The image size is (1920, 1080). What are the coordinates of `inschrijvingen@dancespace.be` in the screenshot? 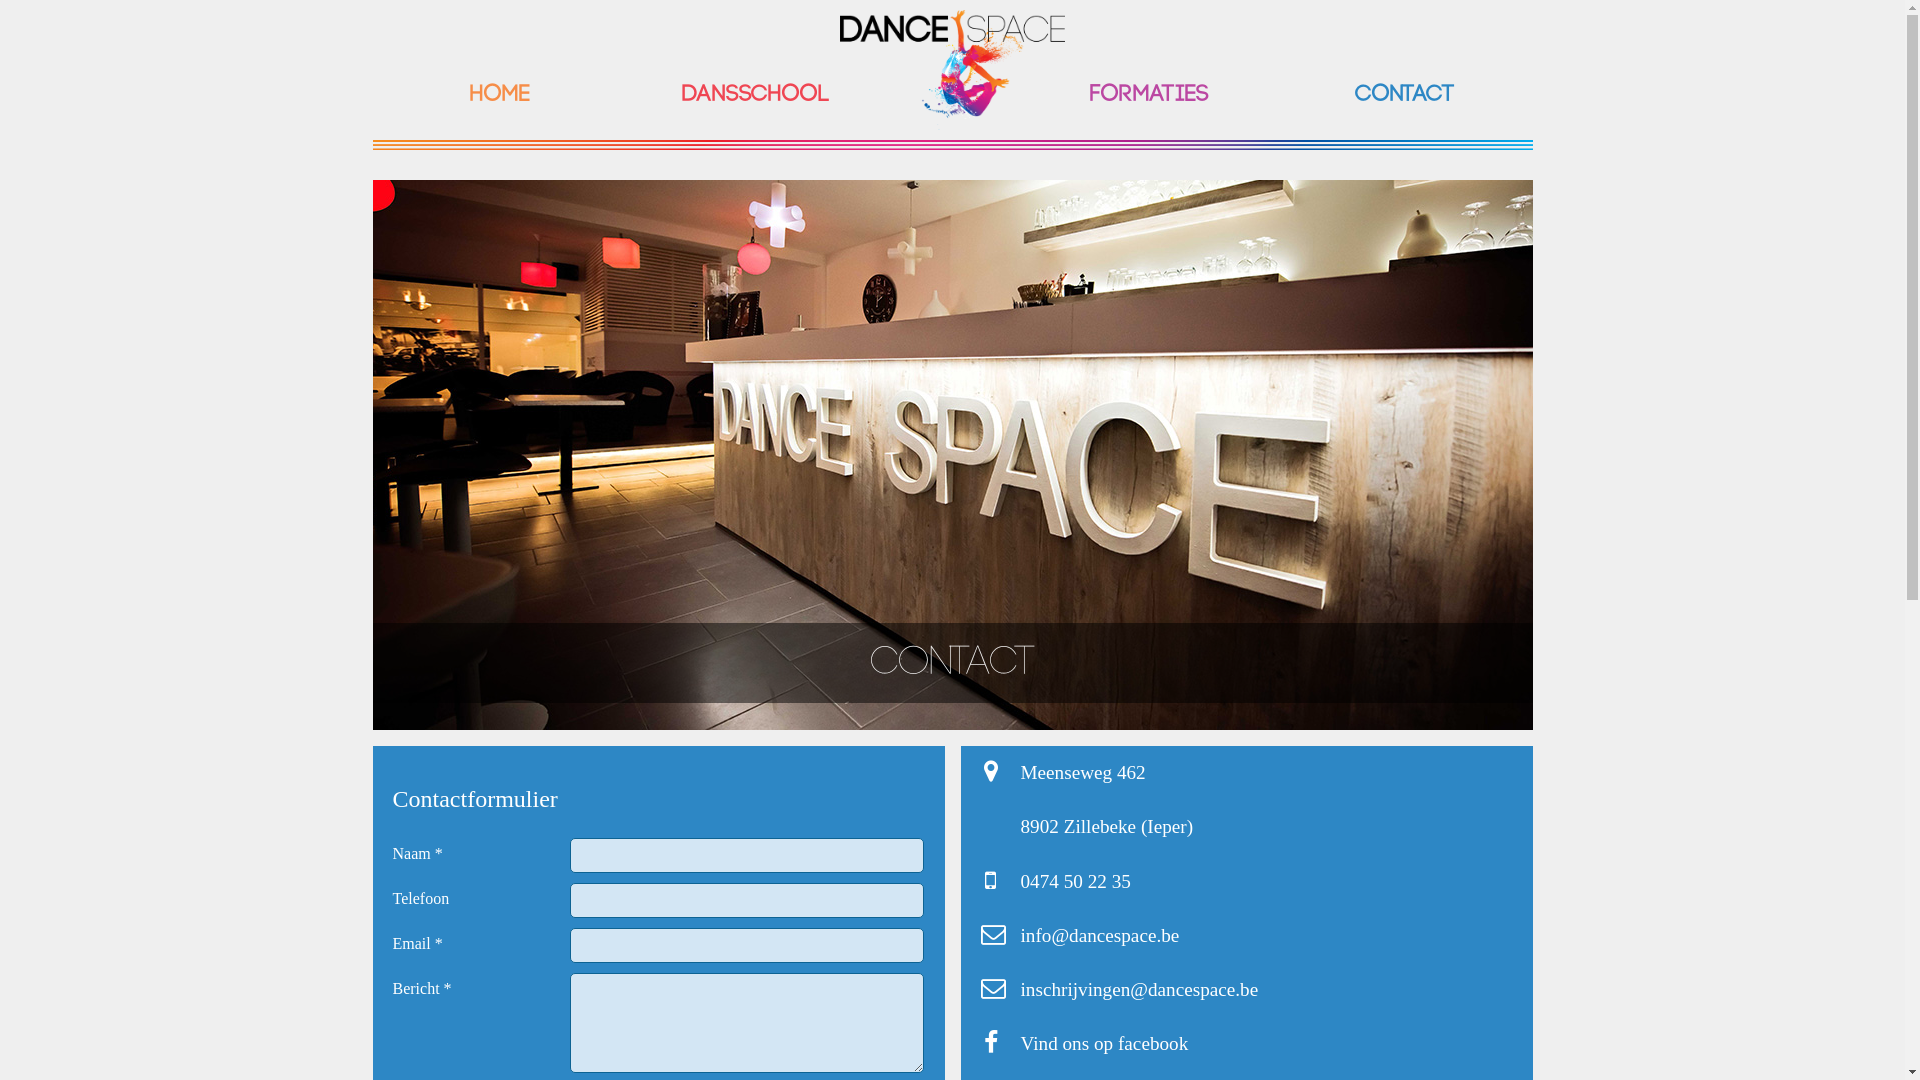 It's located at (1139, 990).